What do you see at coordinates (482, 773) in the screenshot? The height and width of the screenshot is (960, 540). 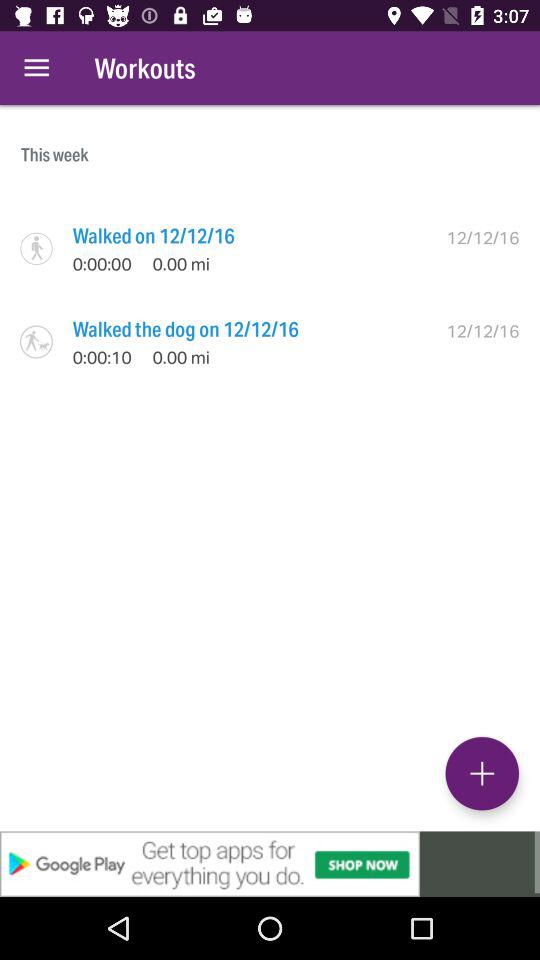 I see `add workout information` at bounding box center [482, 773].